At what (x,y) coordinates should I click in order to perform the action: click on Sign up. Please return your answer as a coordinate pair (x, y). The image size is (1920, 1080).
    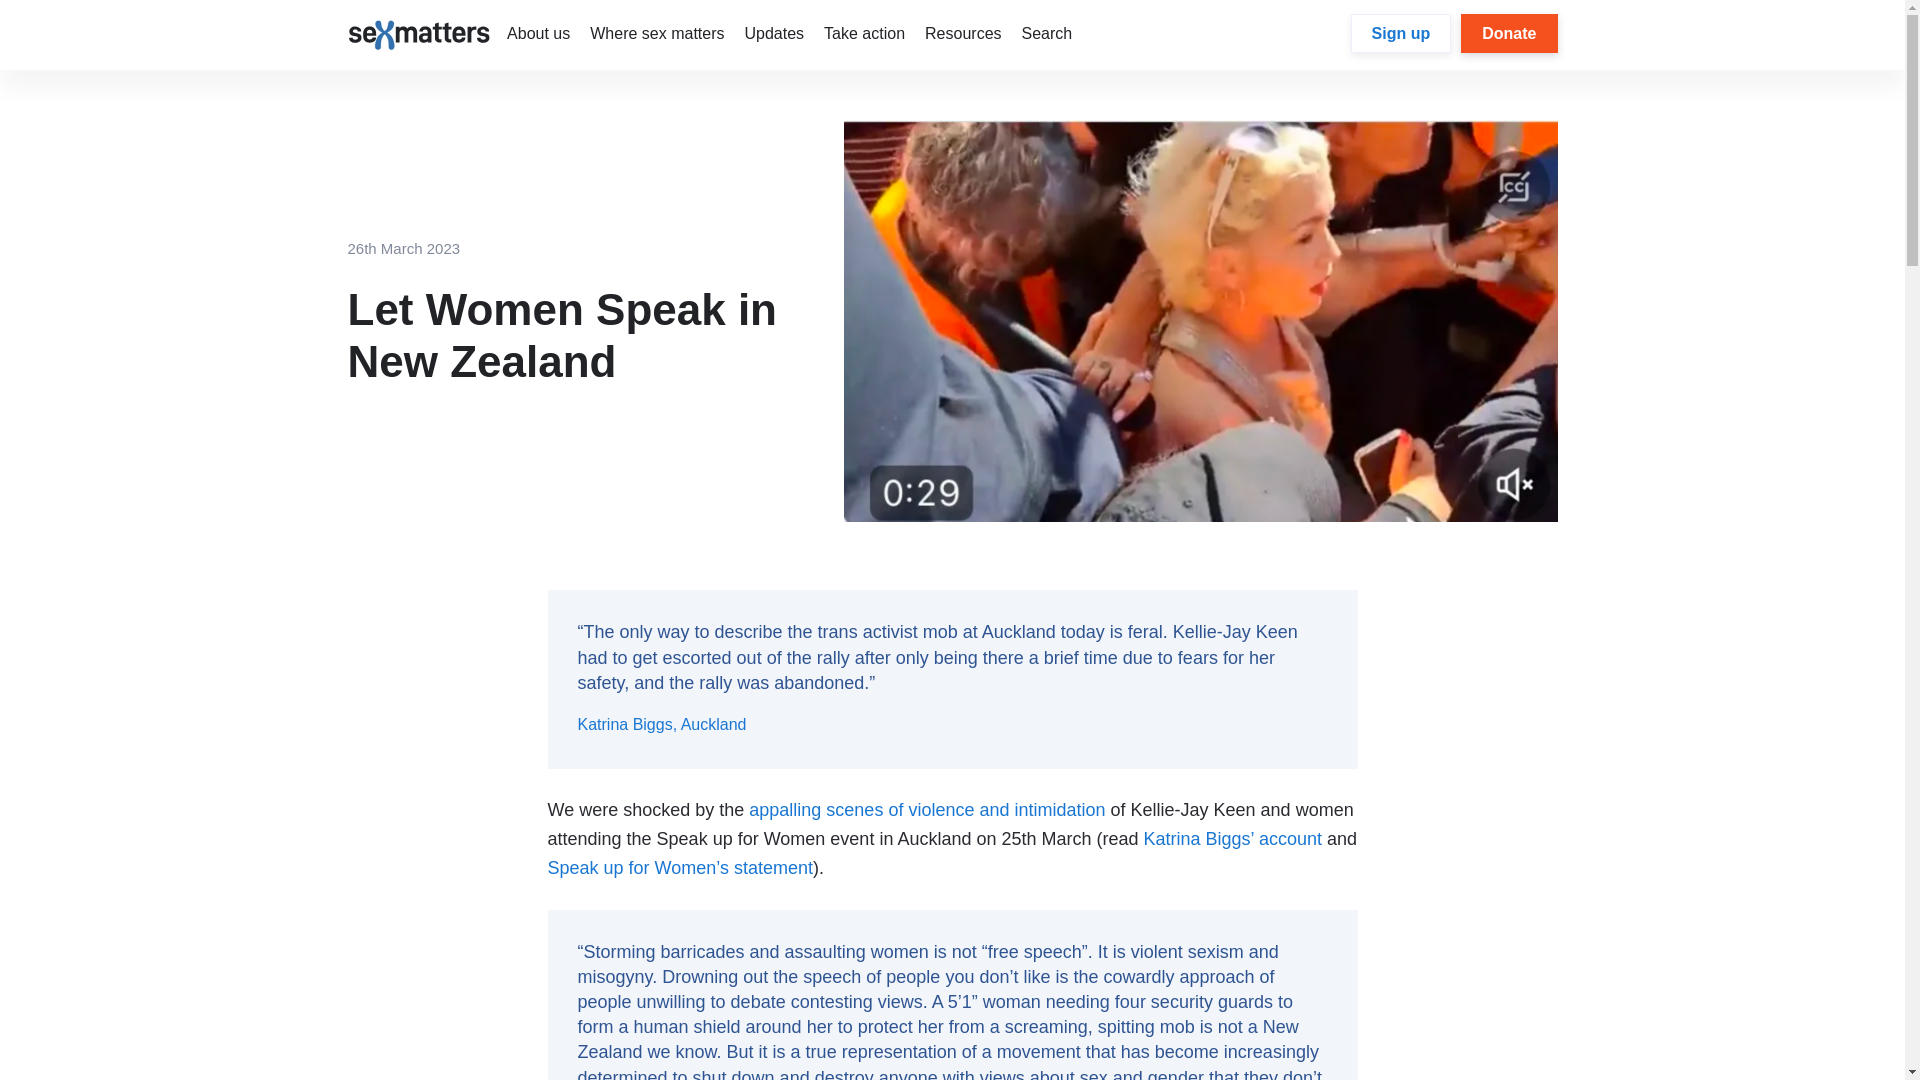
    Looking at the image, I should click on (1401, 33).